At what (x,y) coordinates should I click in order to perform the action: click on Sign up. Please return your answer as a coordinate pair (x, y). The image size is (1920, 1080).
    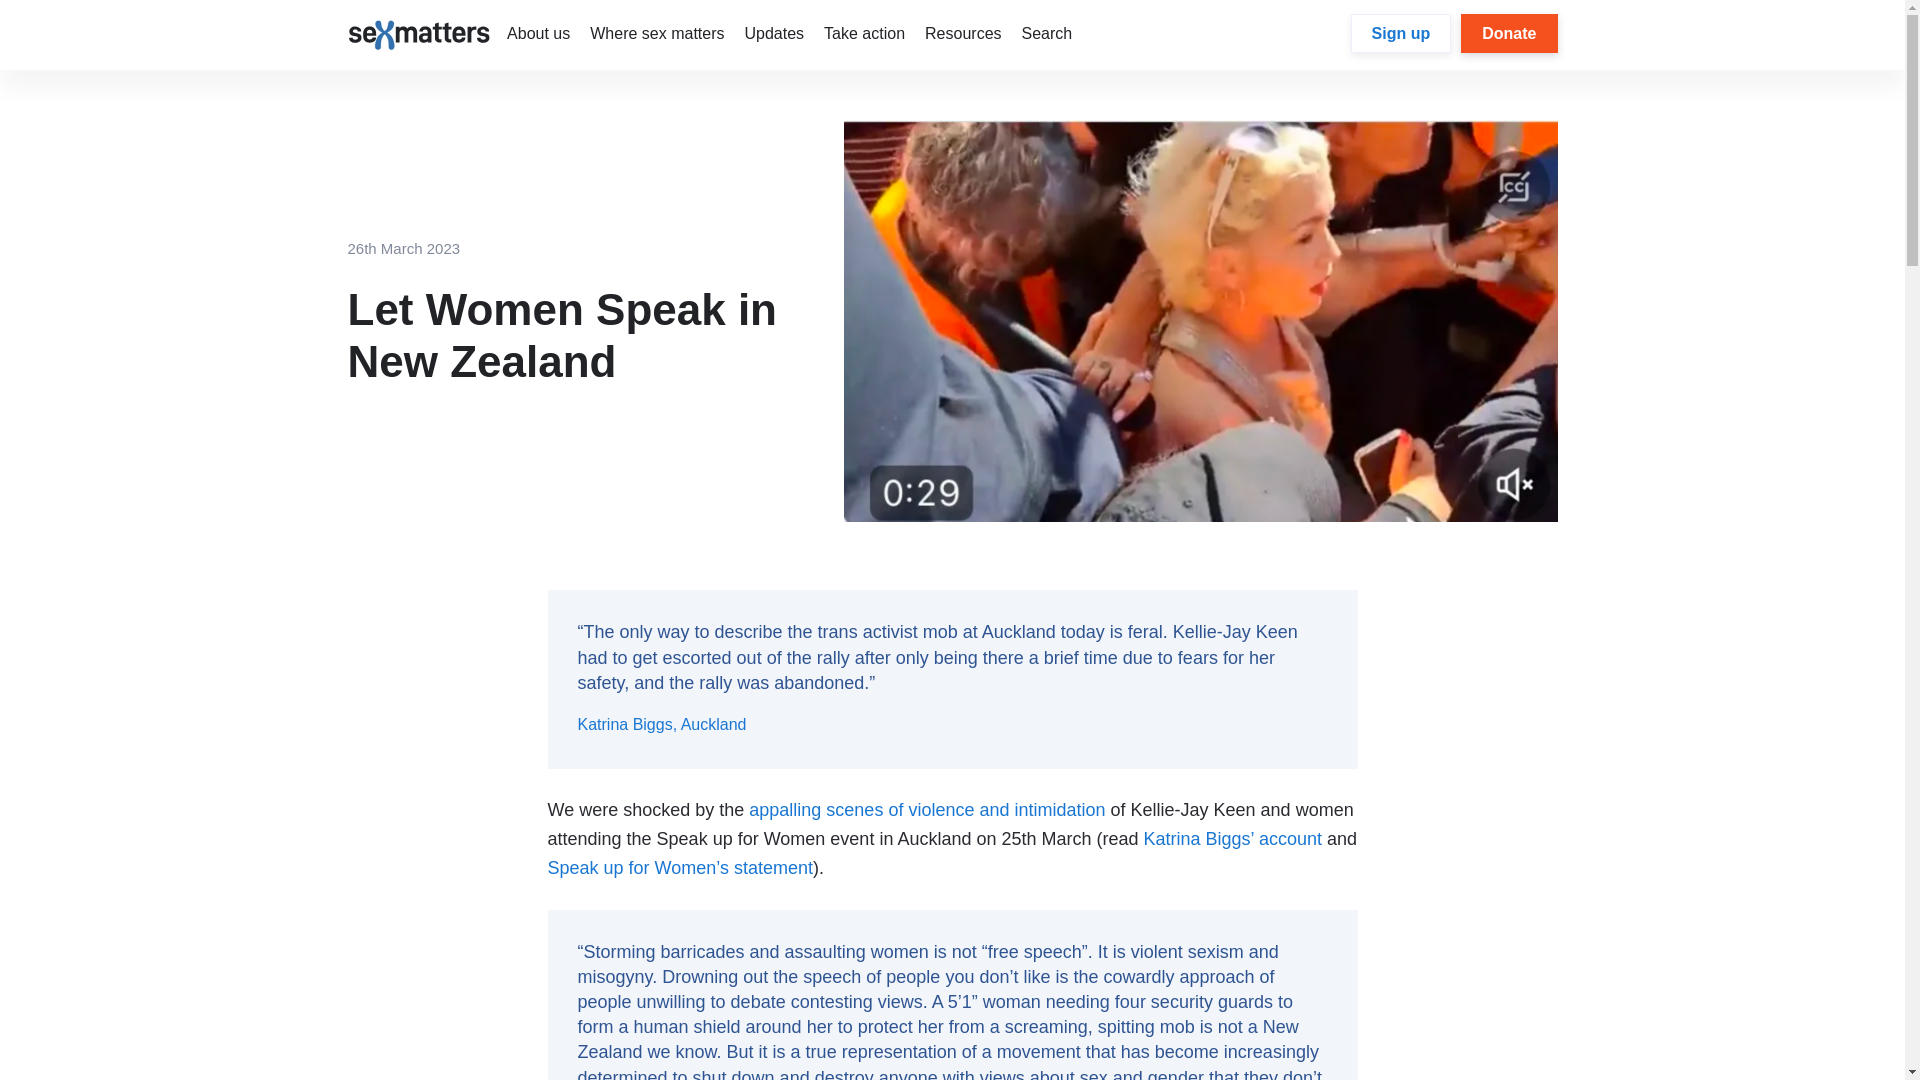
    Looking at the image, I should click on (1401, 33).